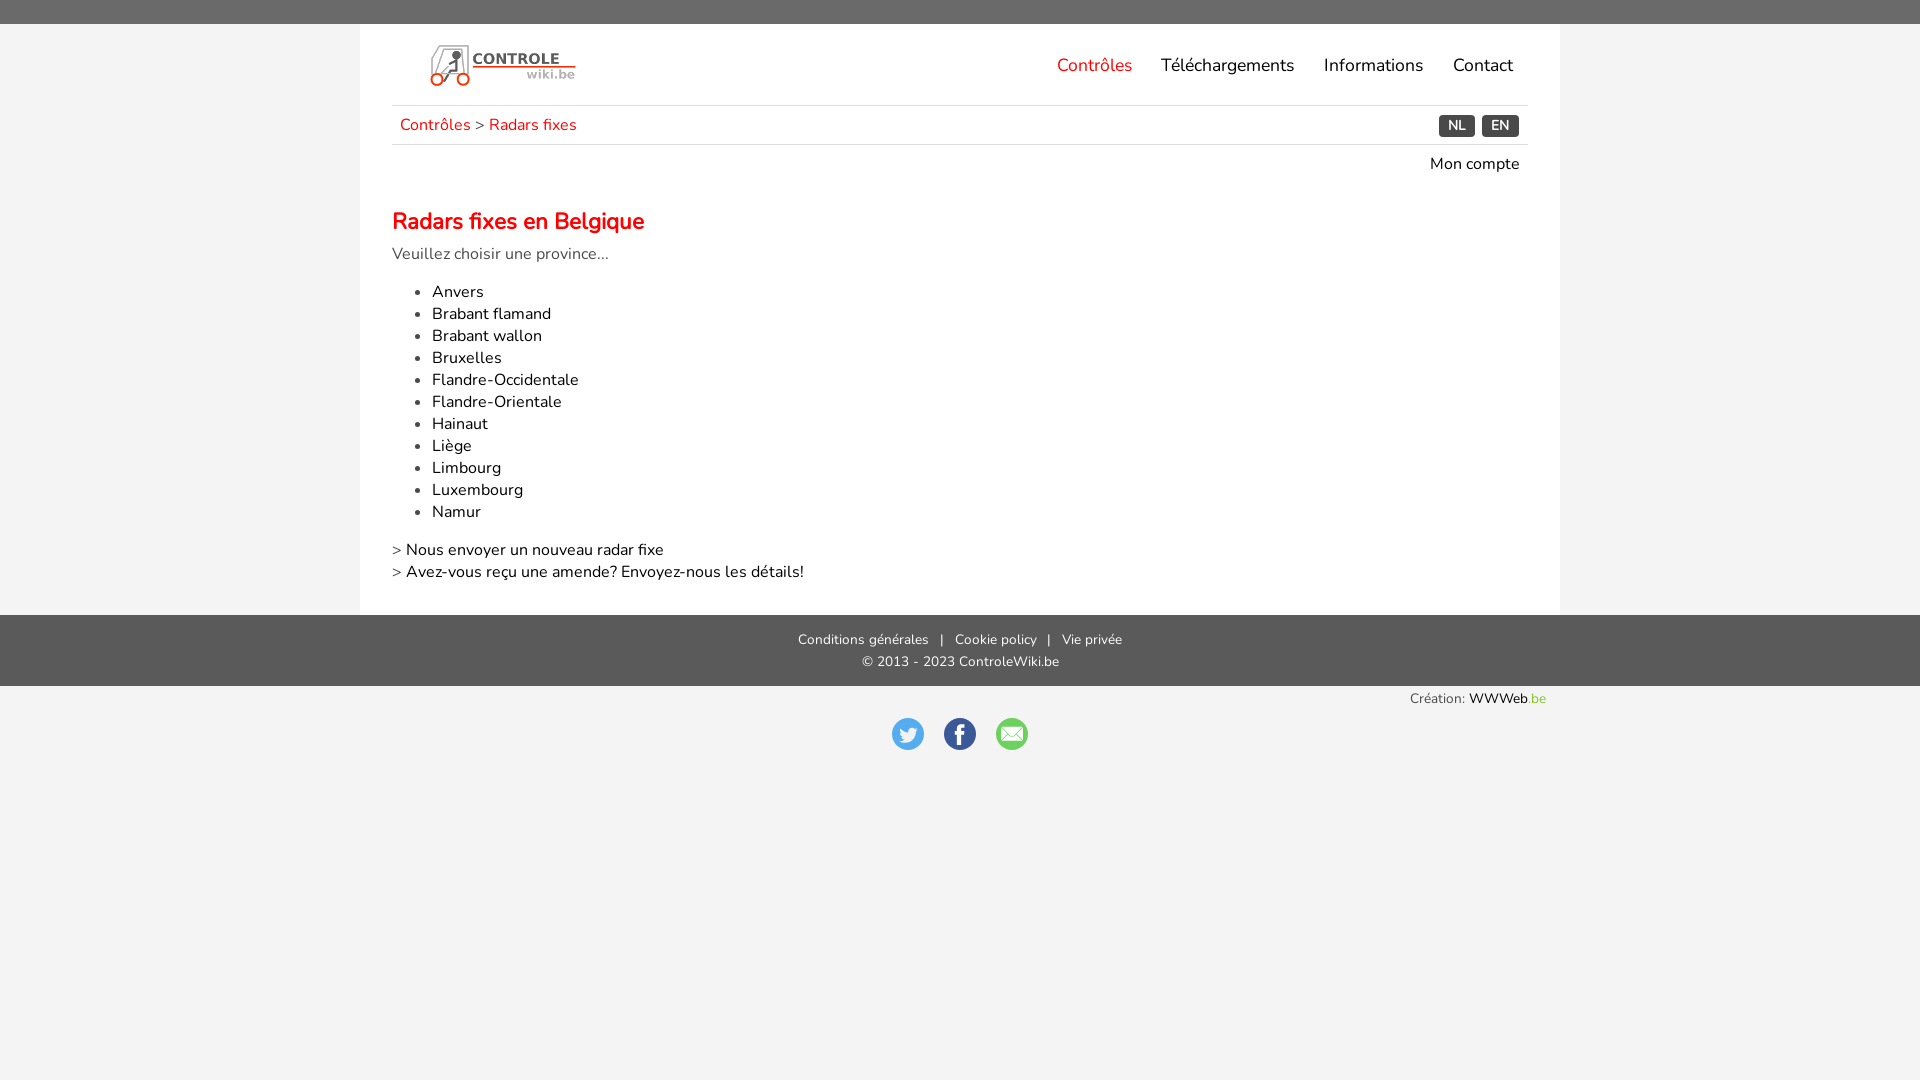 This screenshot has height=1080, width=1920. I want to click on Cookie policy, so click(995, 640).